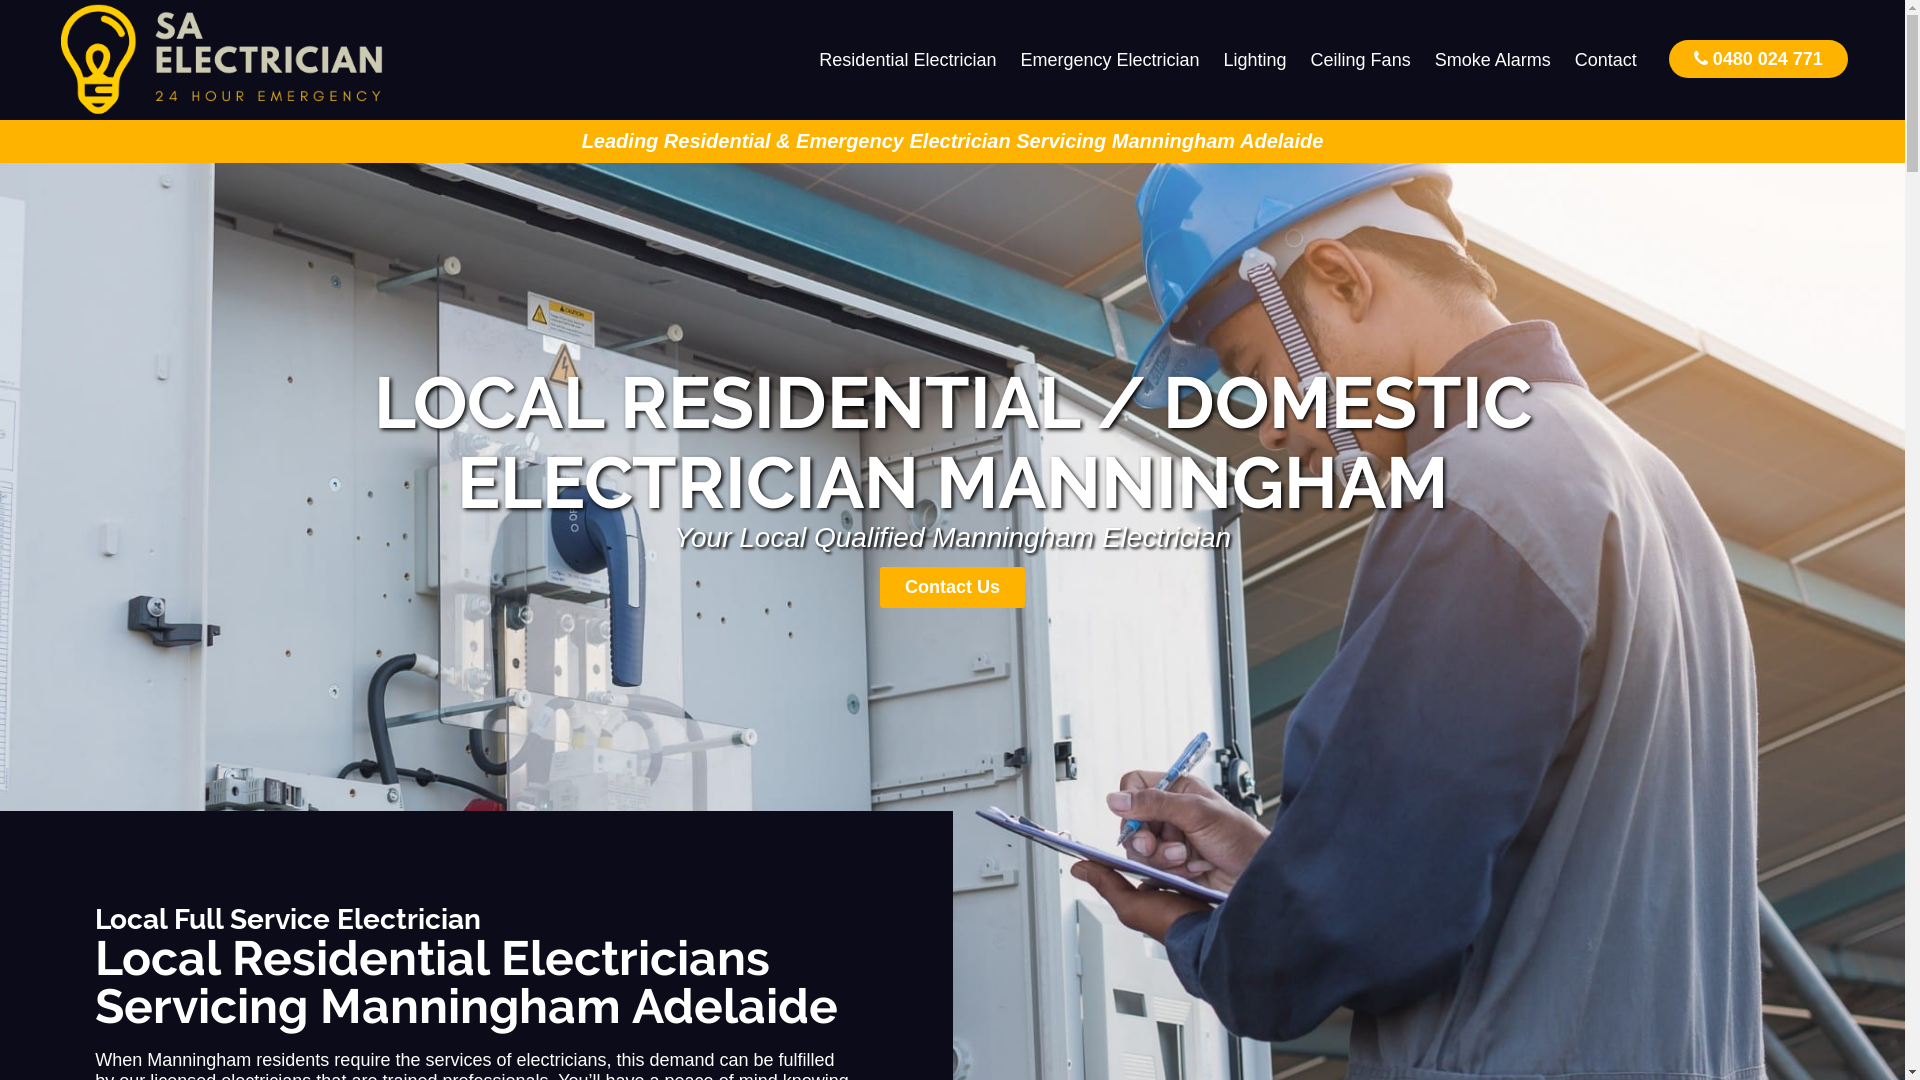 The image size is (1920, 1080). I want to click on Contact Us, so click(952, 588).